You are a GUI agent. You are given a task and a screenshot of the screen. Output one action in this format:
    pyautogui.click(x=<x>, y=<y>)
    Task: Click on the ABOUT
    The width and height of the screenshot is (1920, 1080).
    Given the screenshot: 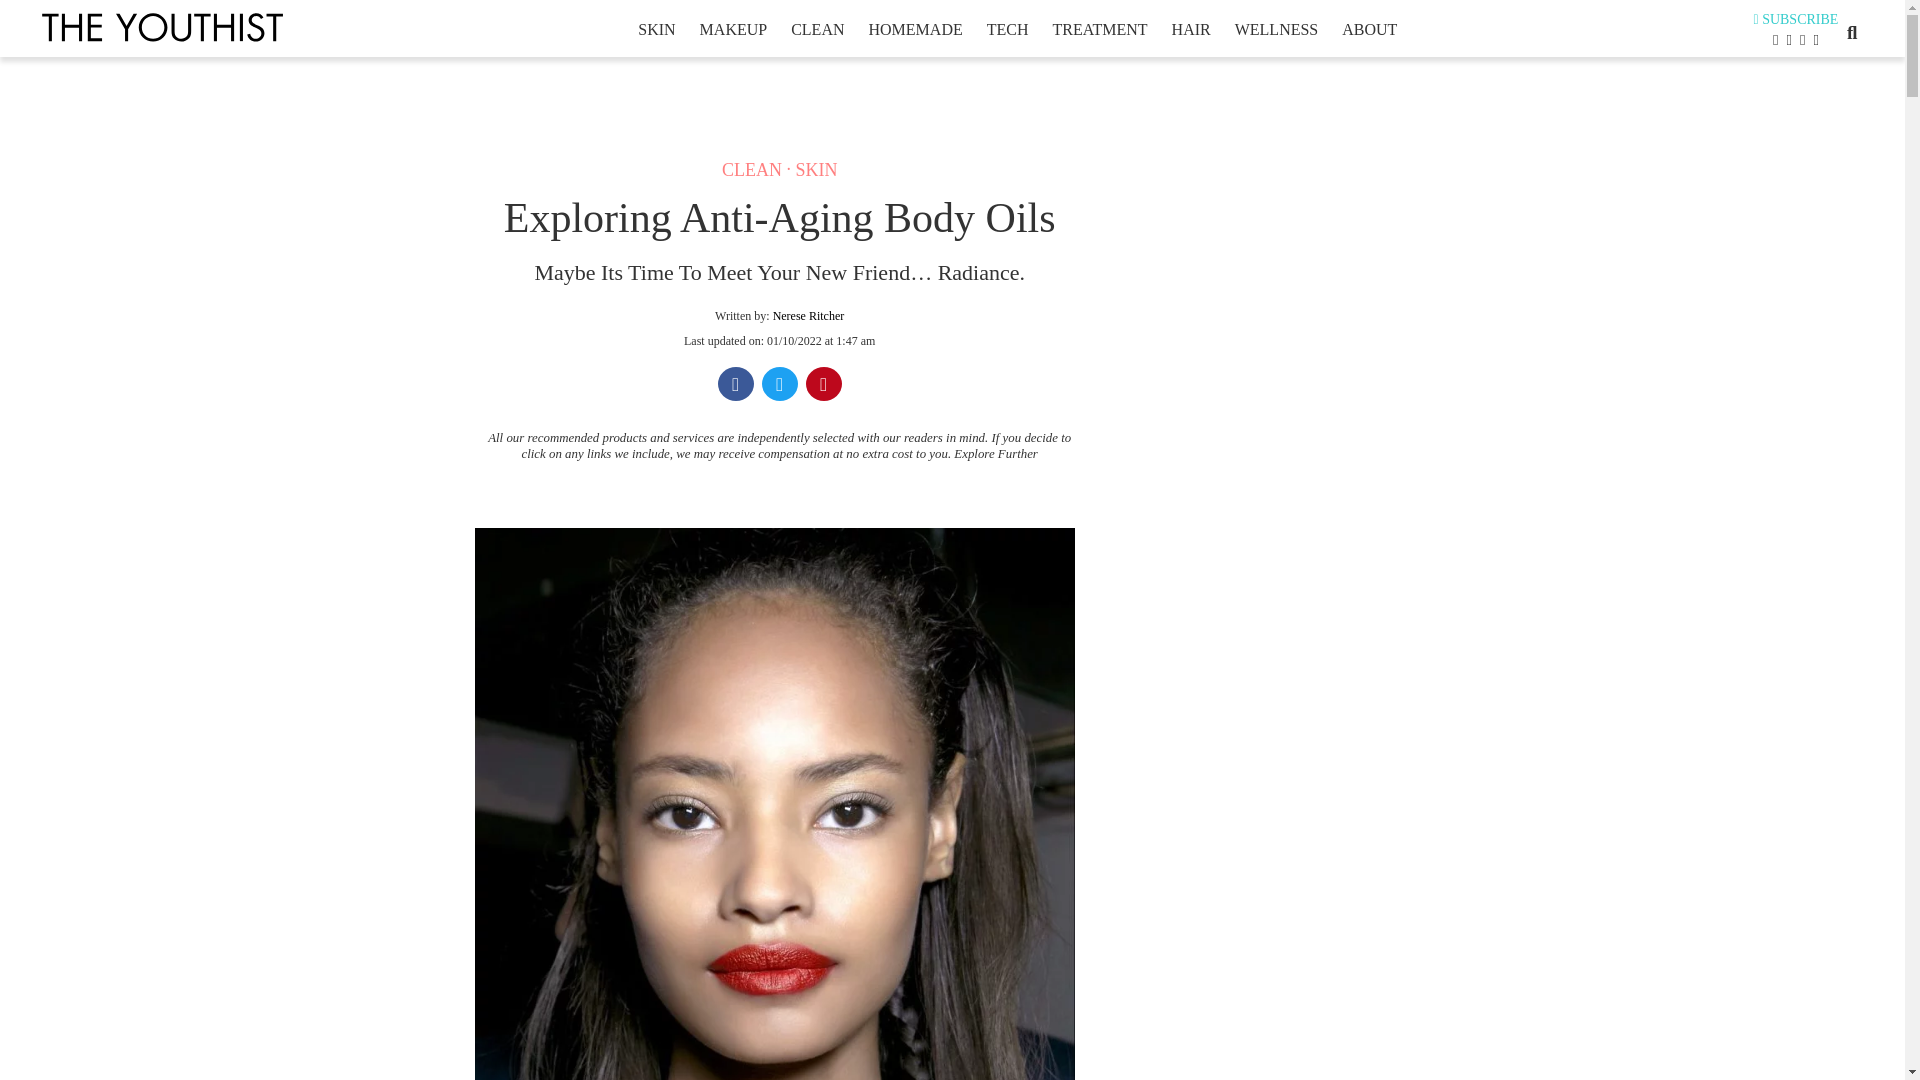 What is the action you would take?
    pyautogui.click(x=1368, y=29)
    